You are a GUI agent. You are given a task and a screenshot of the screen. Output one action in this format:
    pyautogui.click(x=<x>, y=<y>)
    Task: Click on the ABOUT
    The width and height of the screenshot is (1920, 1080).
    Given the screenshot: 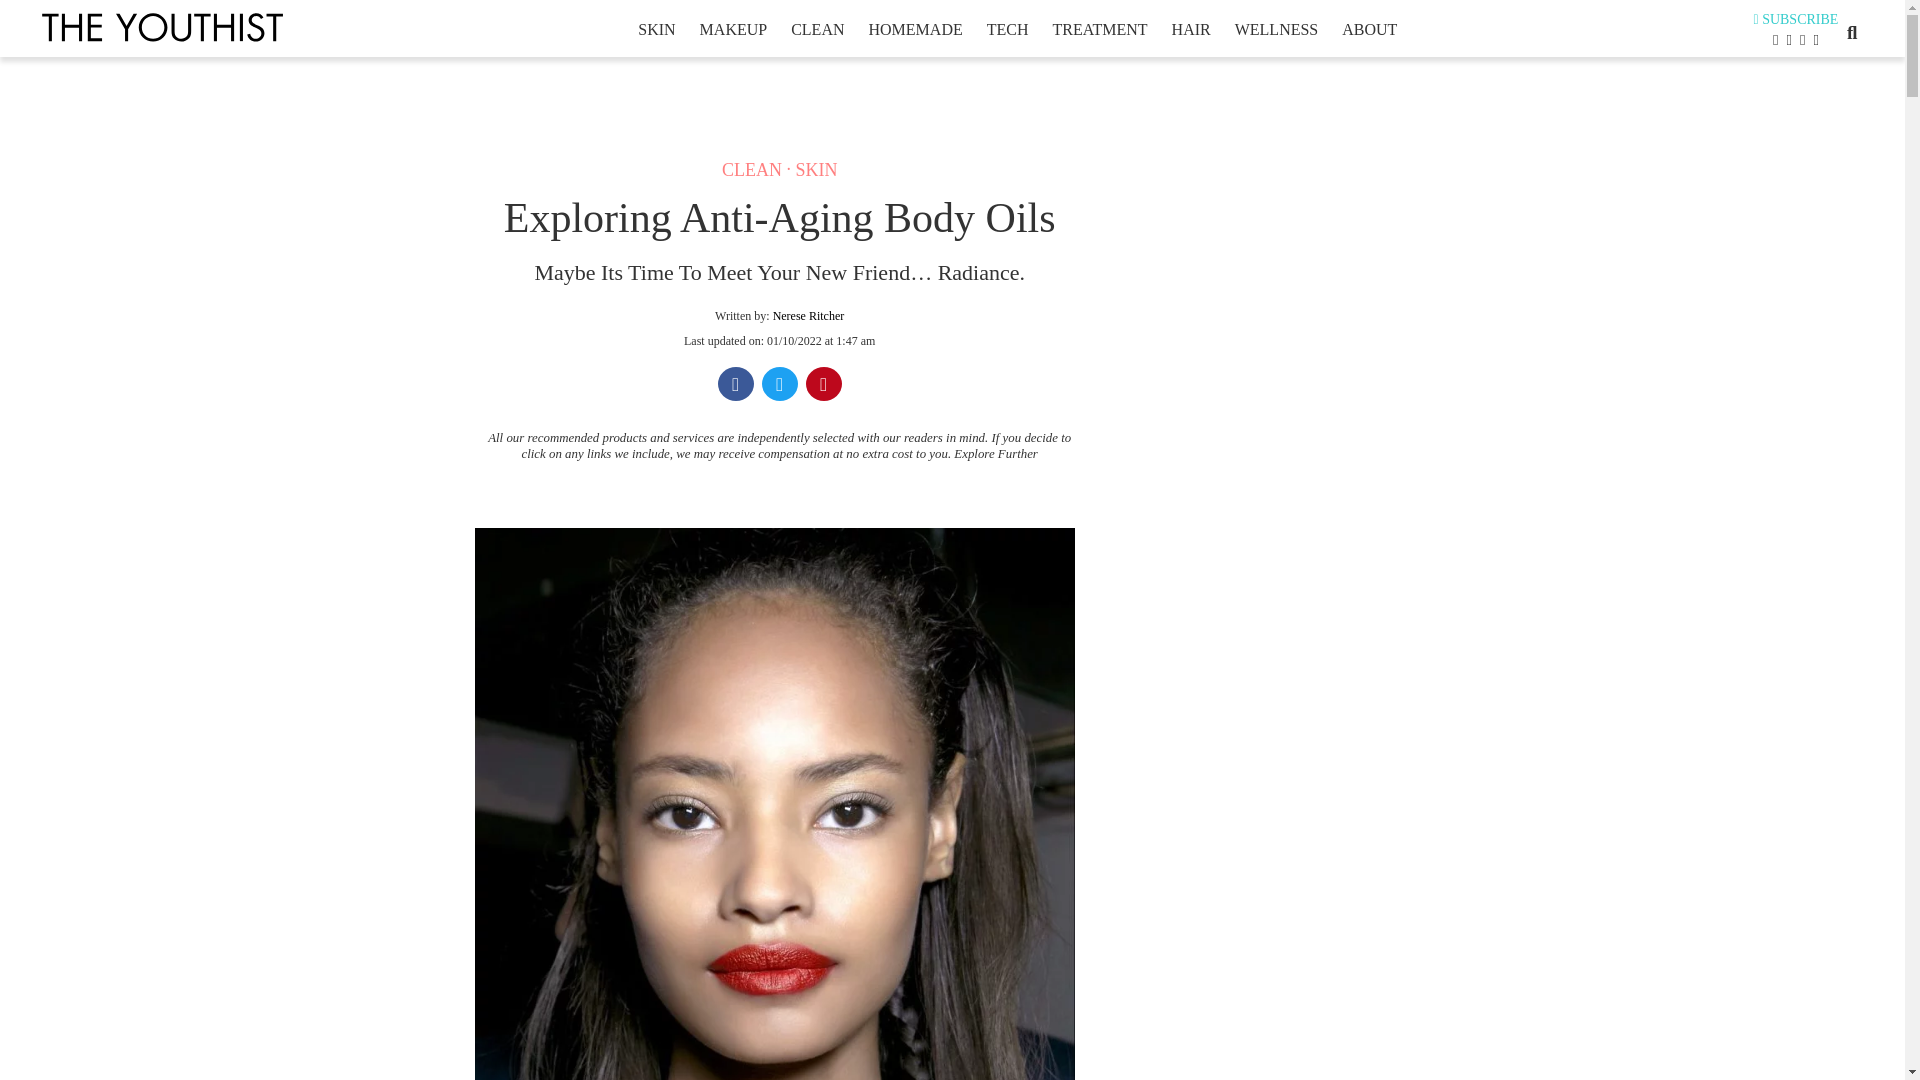 What is the action you would take?
    pyautogui.click(x=1368, y=29)
    